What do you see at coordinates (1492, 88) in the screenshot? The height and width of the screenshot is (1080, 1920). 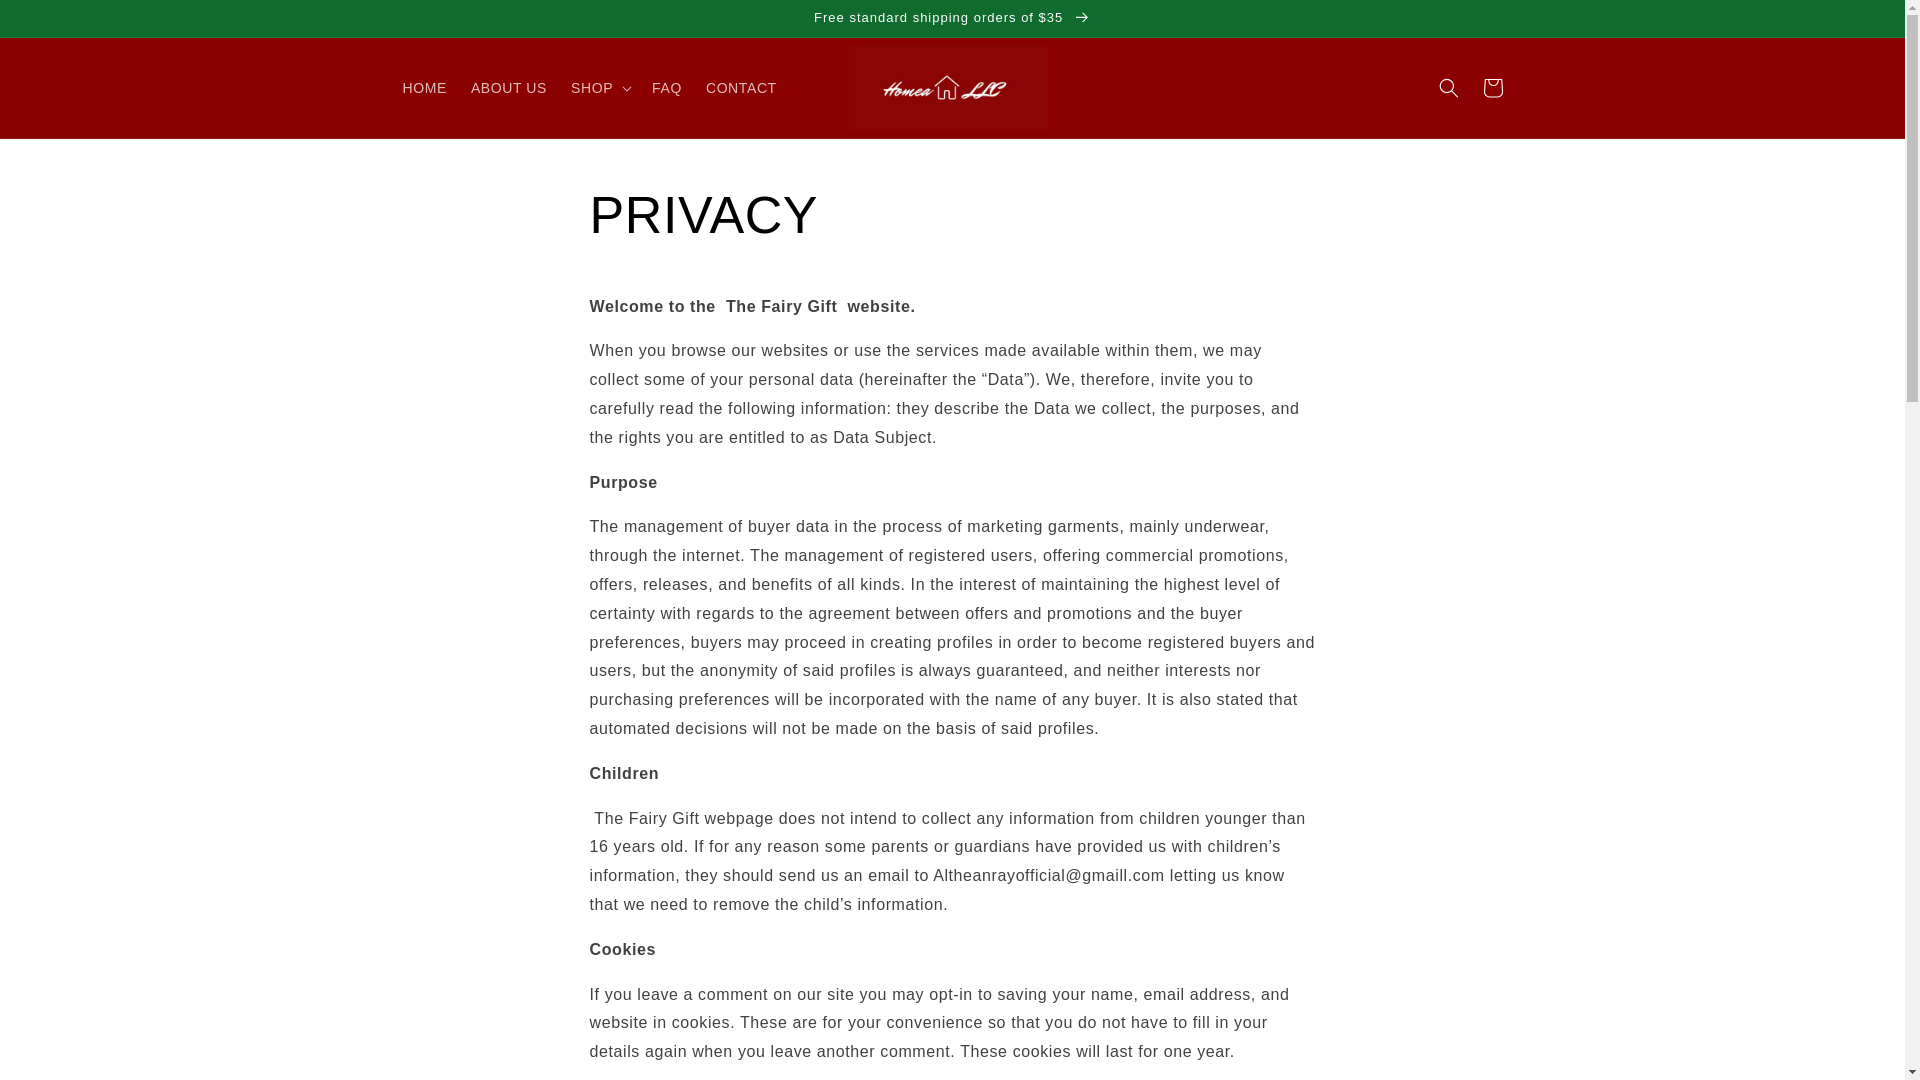 I see `Cart` at bounding box center [1492, 88].